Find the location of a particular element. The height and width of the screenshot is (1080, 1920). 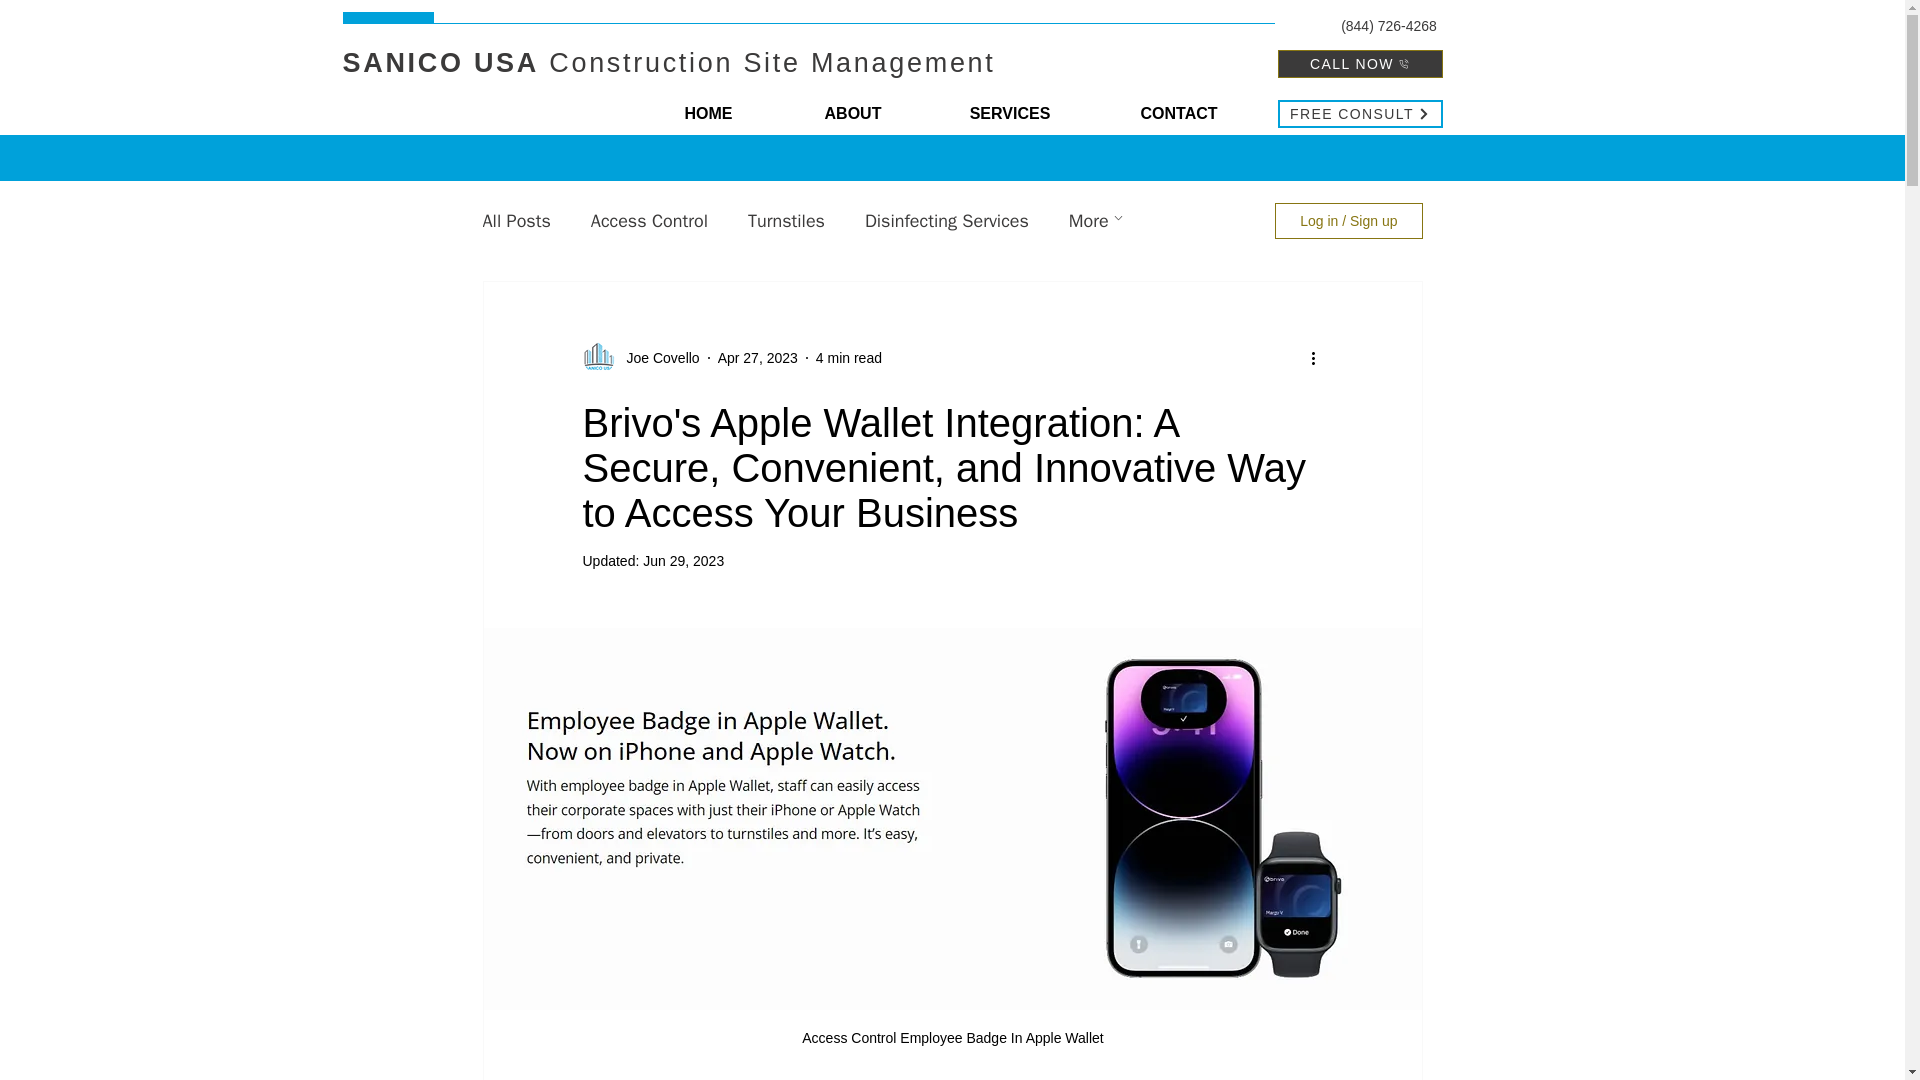

Turnstiles is located at coordinates (786, 221).